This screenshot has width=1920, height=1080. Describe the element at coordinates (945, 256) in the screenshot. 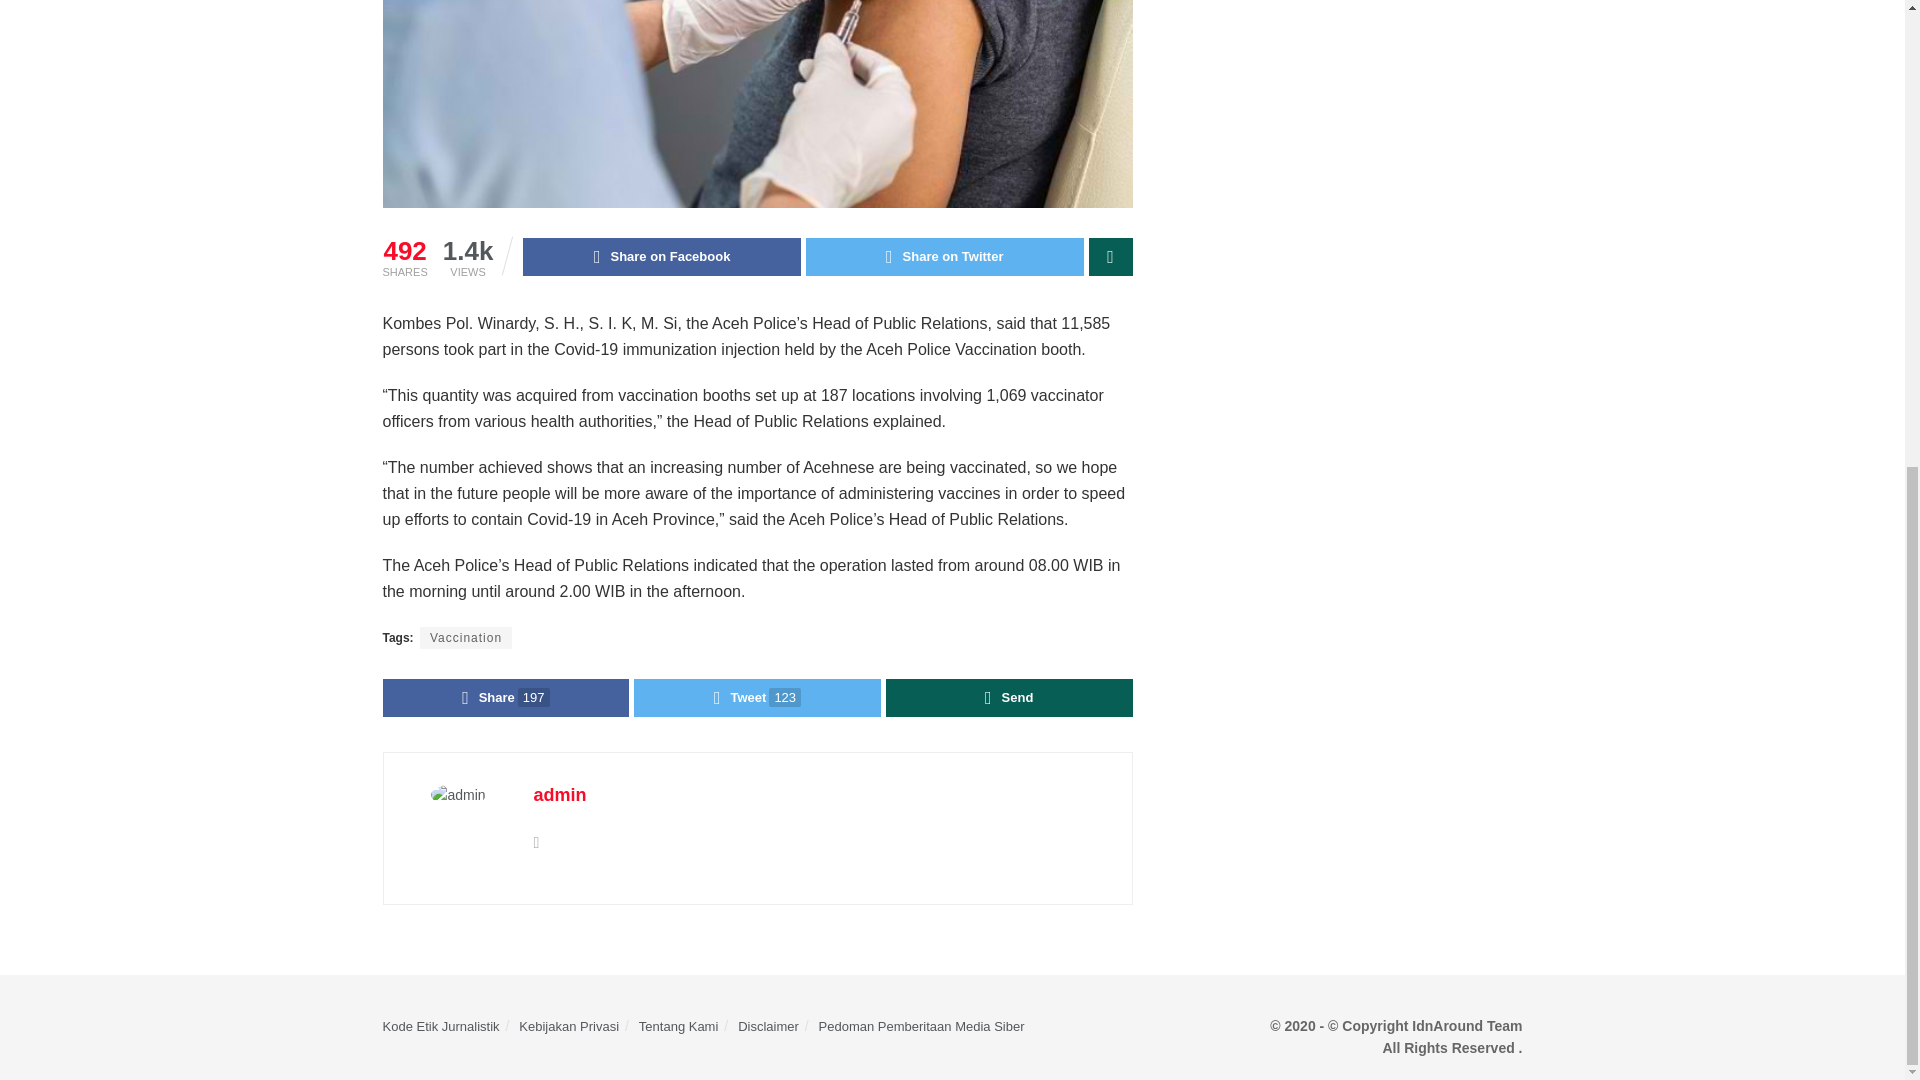

I see `Share on Twitter` at that location.